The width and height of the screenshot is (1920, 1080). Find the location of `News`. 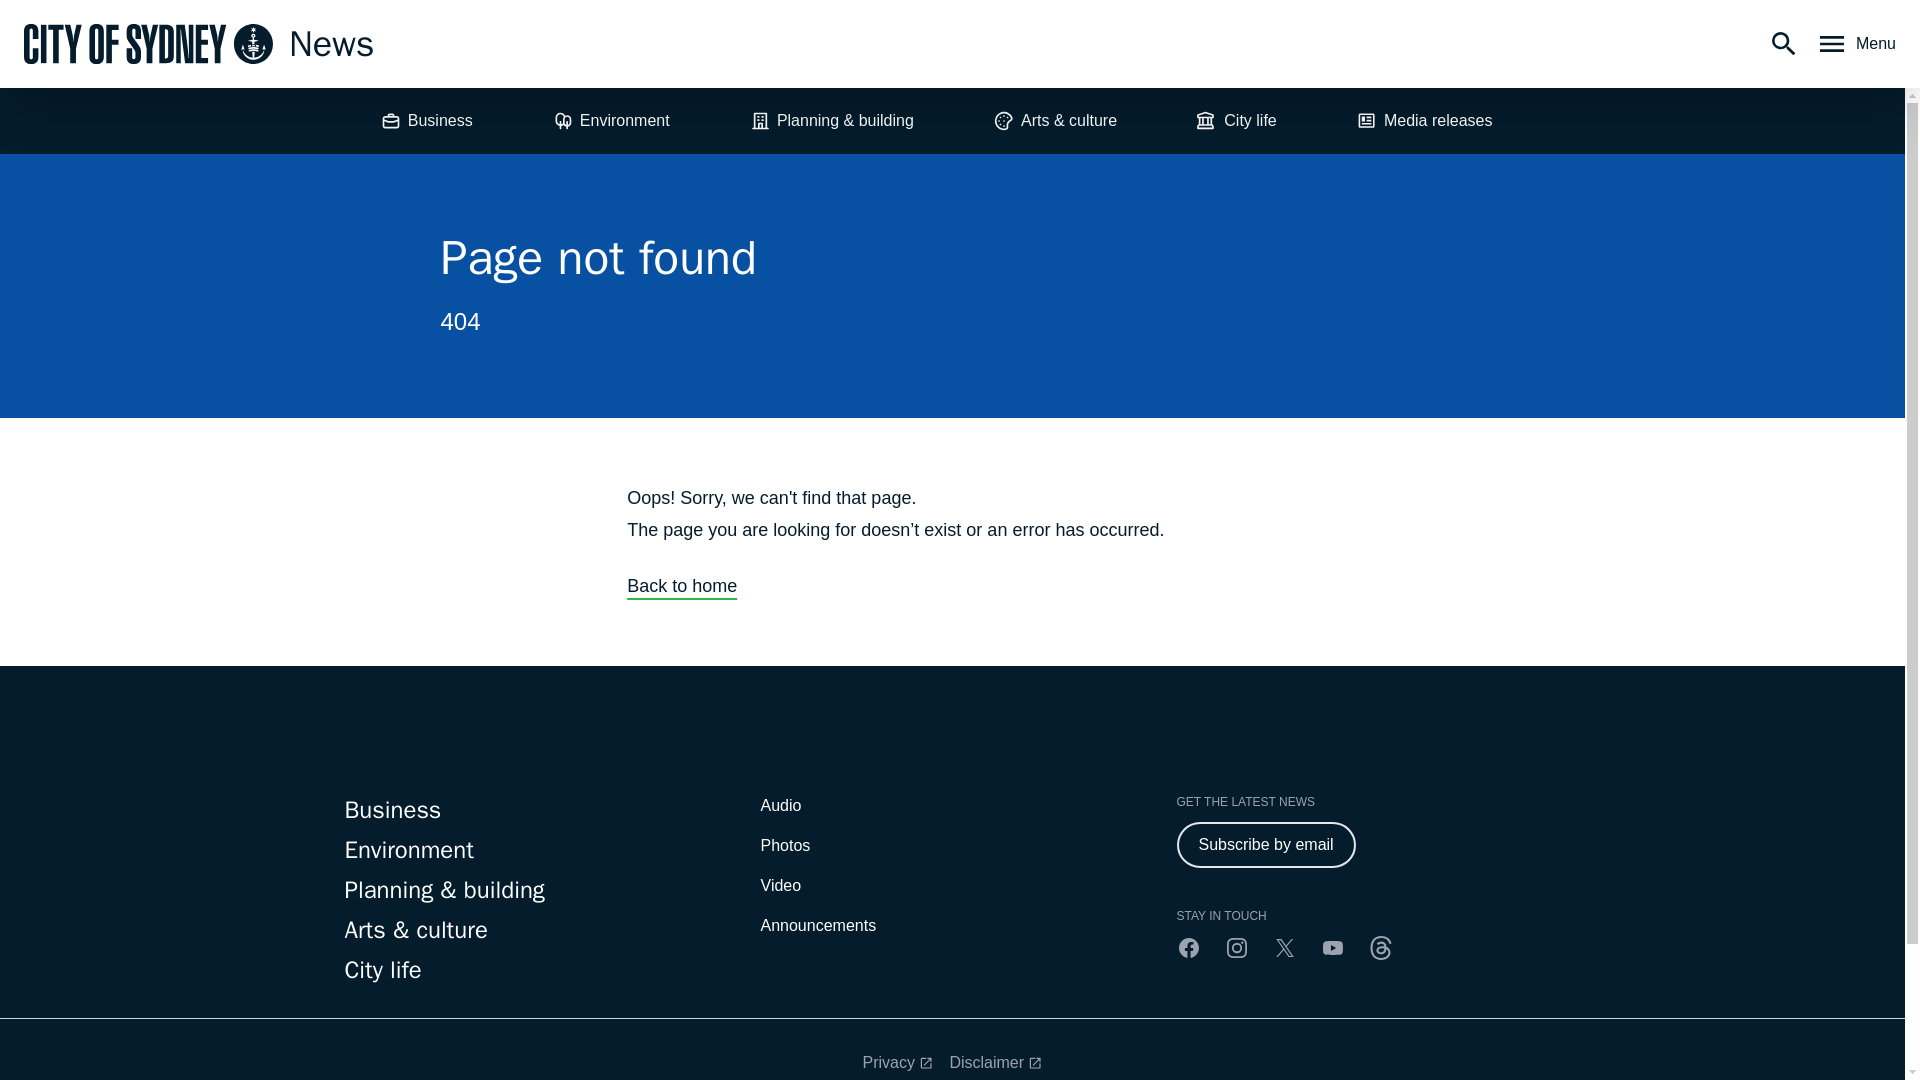

News is located at coordinates (198, 43).